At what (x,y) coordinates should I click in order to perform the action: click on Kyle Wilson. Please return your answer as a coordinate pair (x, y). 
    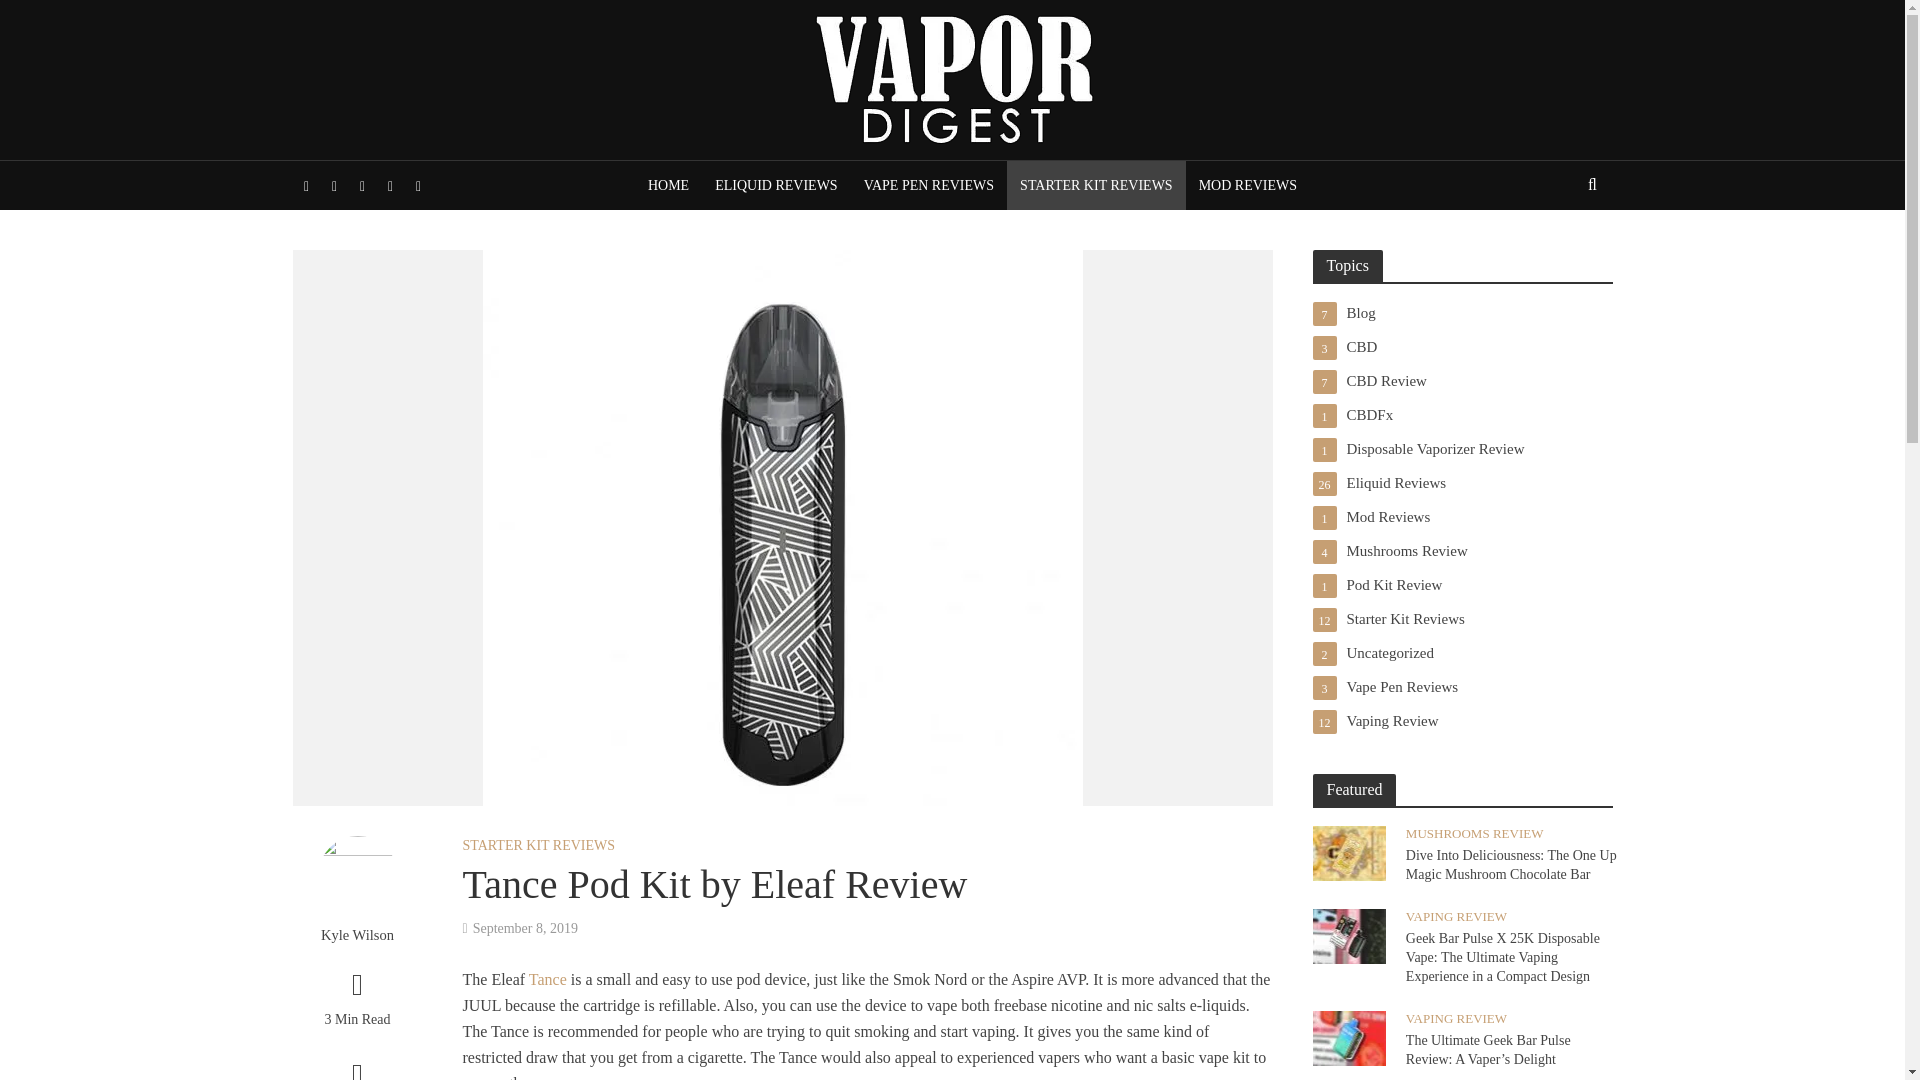
    Looking at the image, I should click on (356, 935).